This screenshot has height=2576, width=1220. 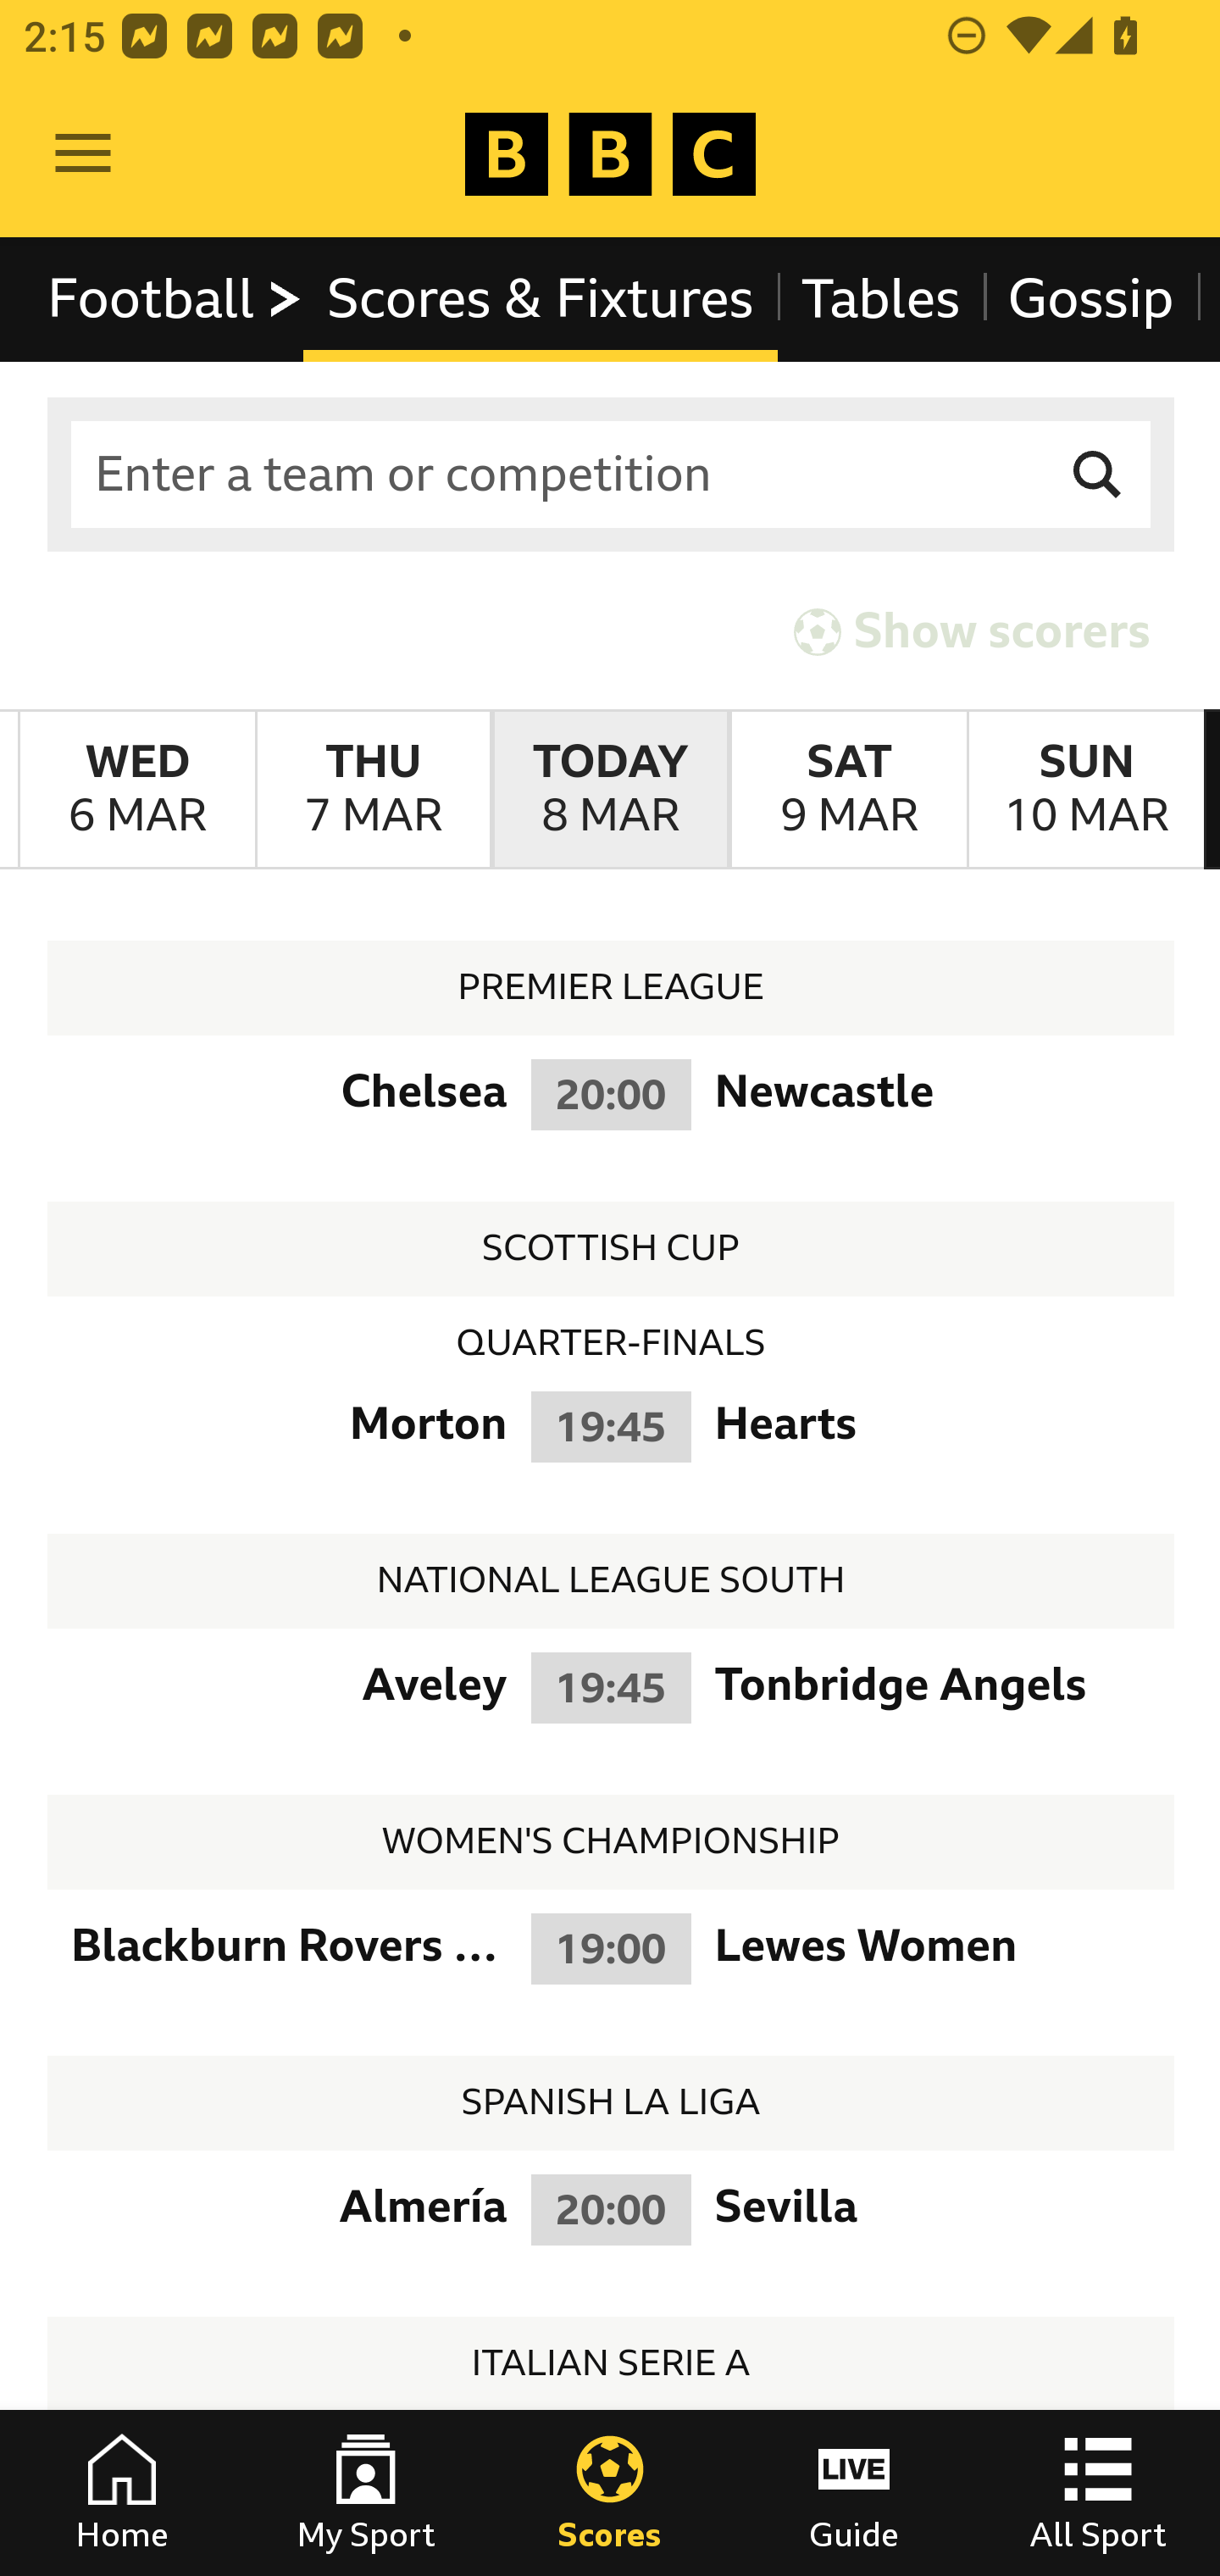 What do you see at coordinates (847, 790) in the screenshot?
I see `SaturdayMarch 9th Saturday March 9th` at bounding box center [847, 790].